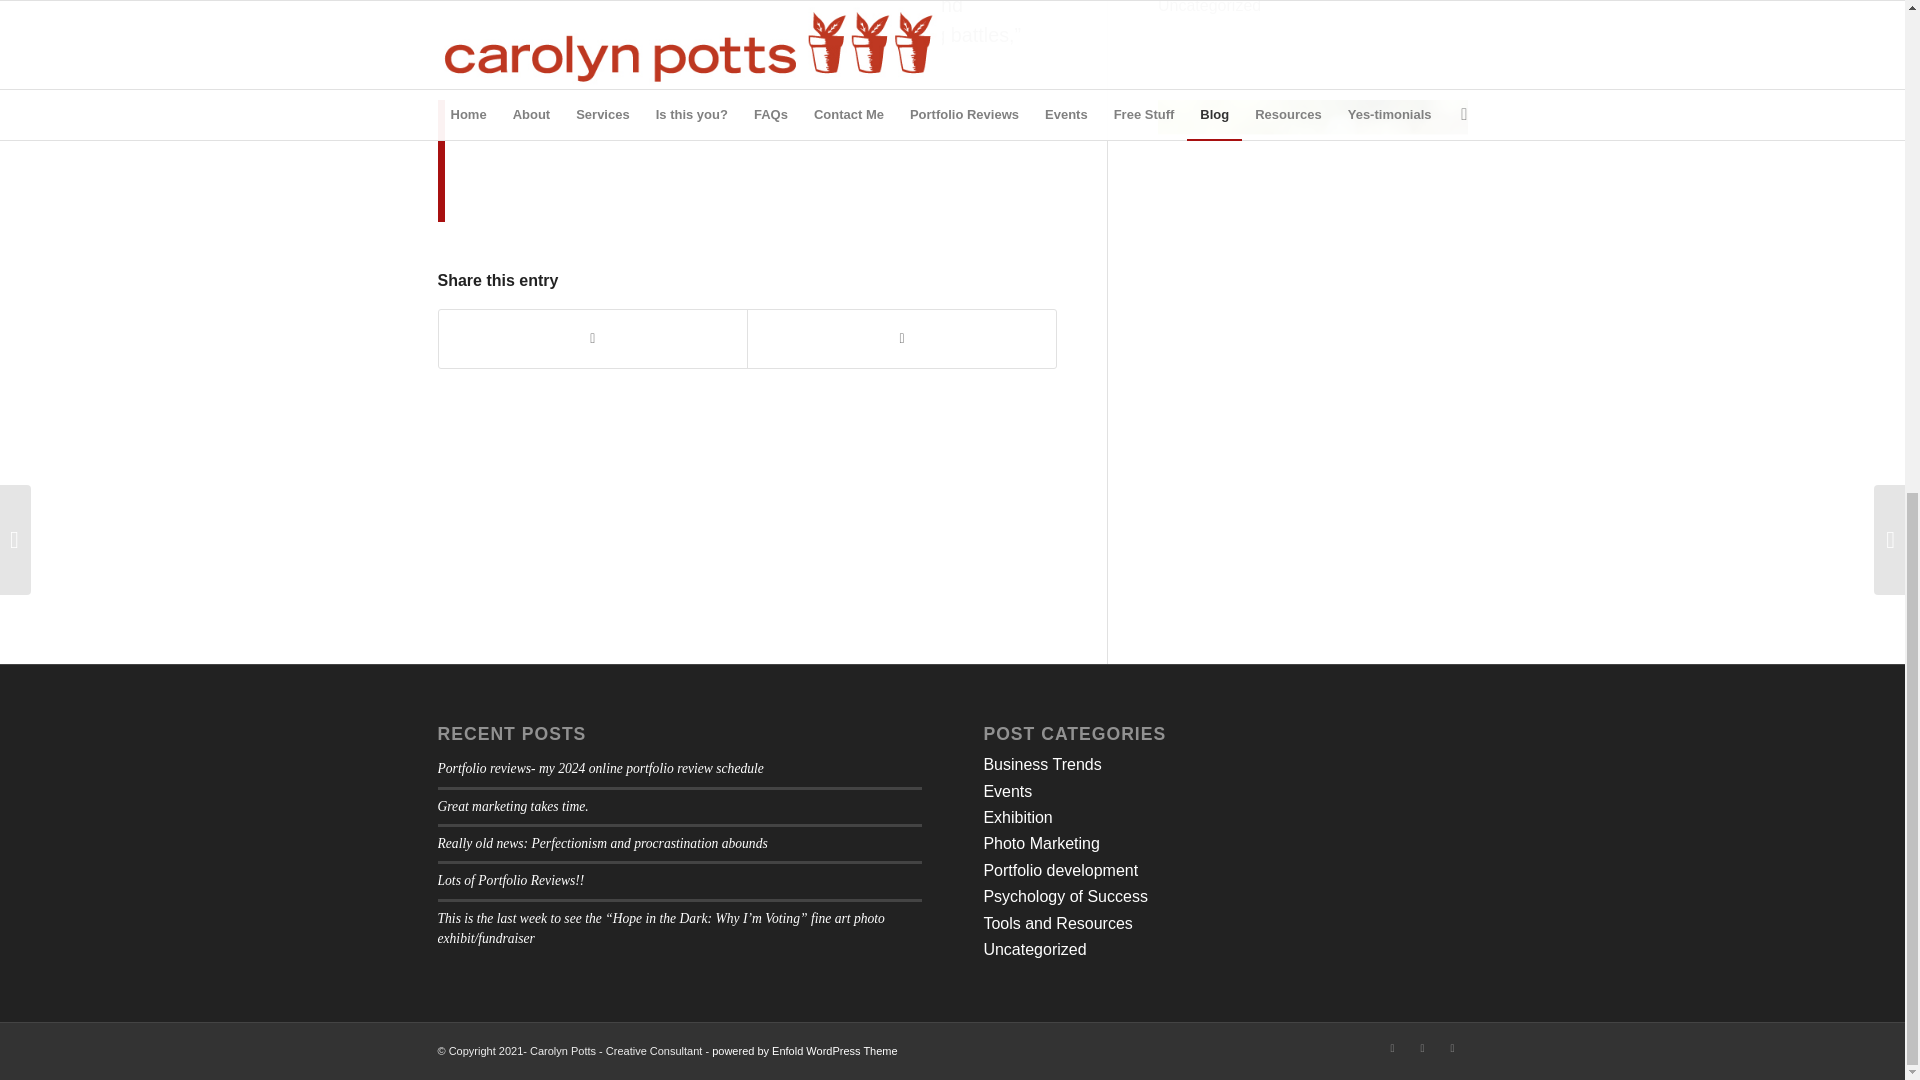 This screenshot has width=1920, height=1080. Describe the element at coordinates (1453, 1047) in the screenshot. I see `Instagram` at that location.